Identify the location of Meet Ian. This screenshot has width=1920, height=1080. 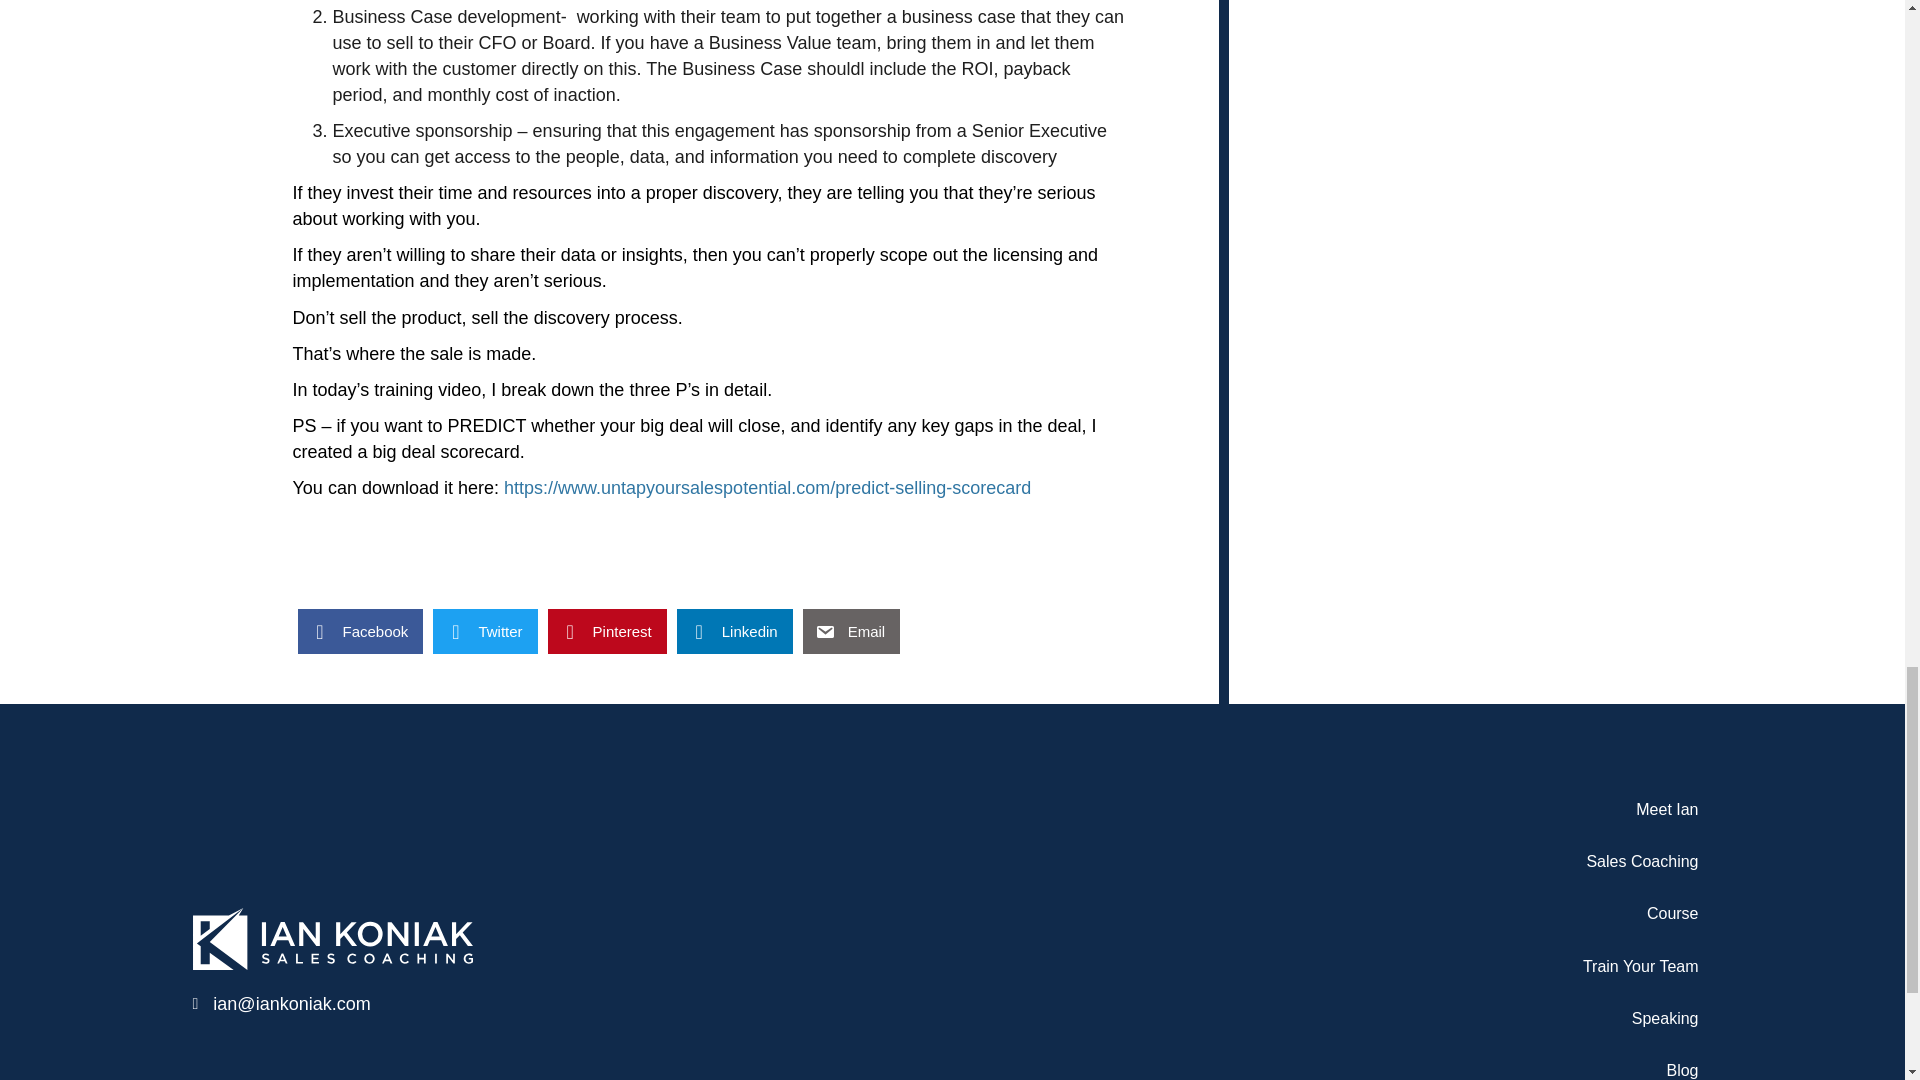
(1392, 809).